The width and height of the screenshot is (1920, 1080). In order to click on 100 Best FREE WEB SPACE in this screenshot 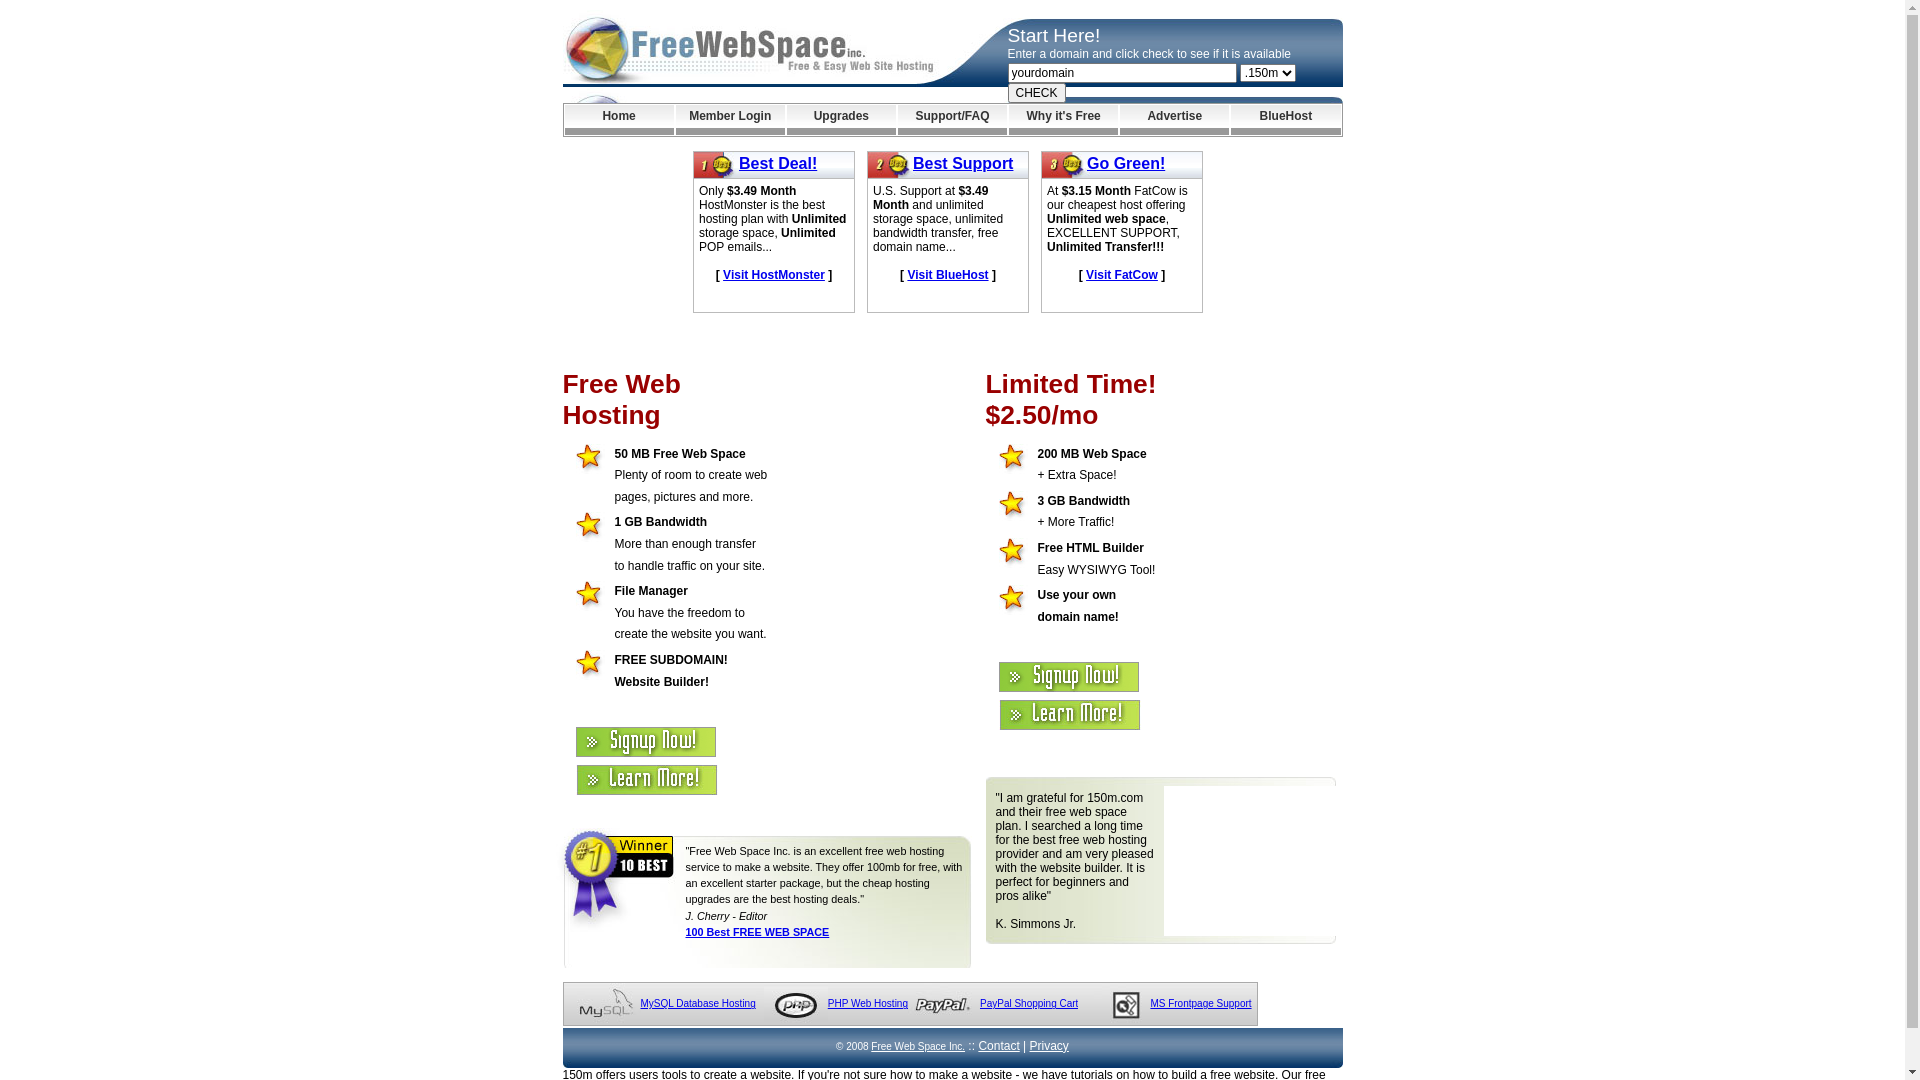, I will do `click(758, 932)`.